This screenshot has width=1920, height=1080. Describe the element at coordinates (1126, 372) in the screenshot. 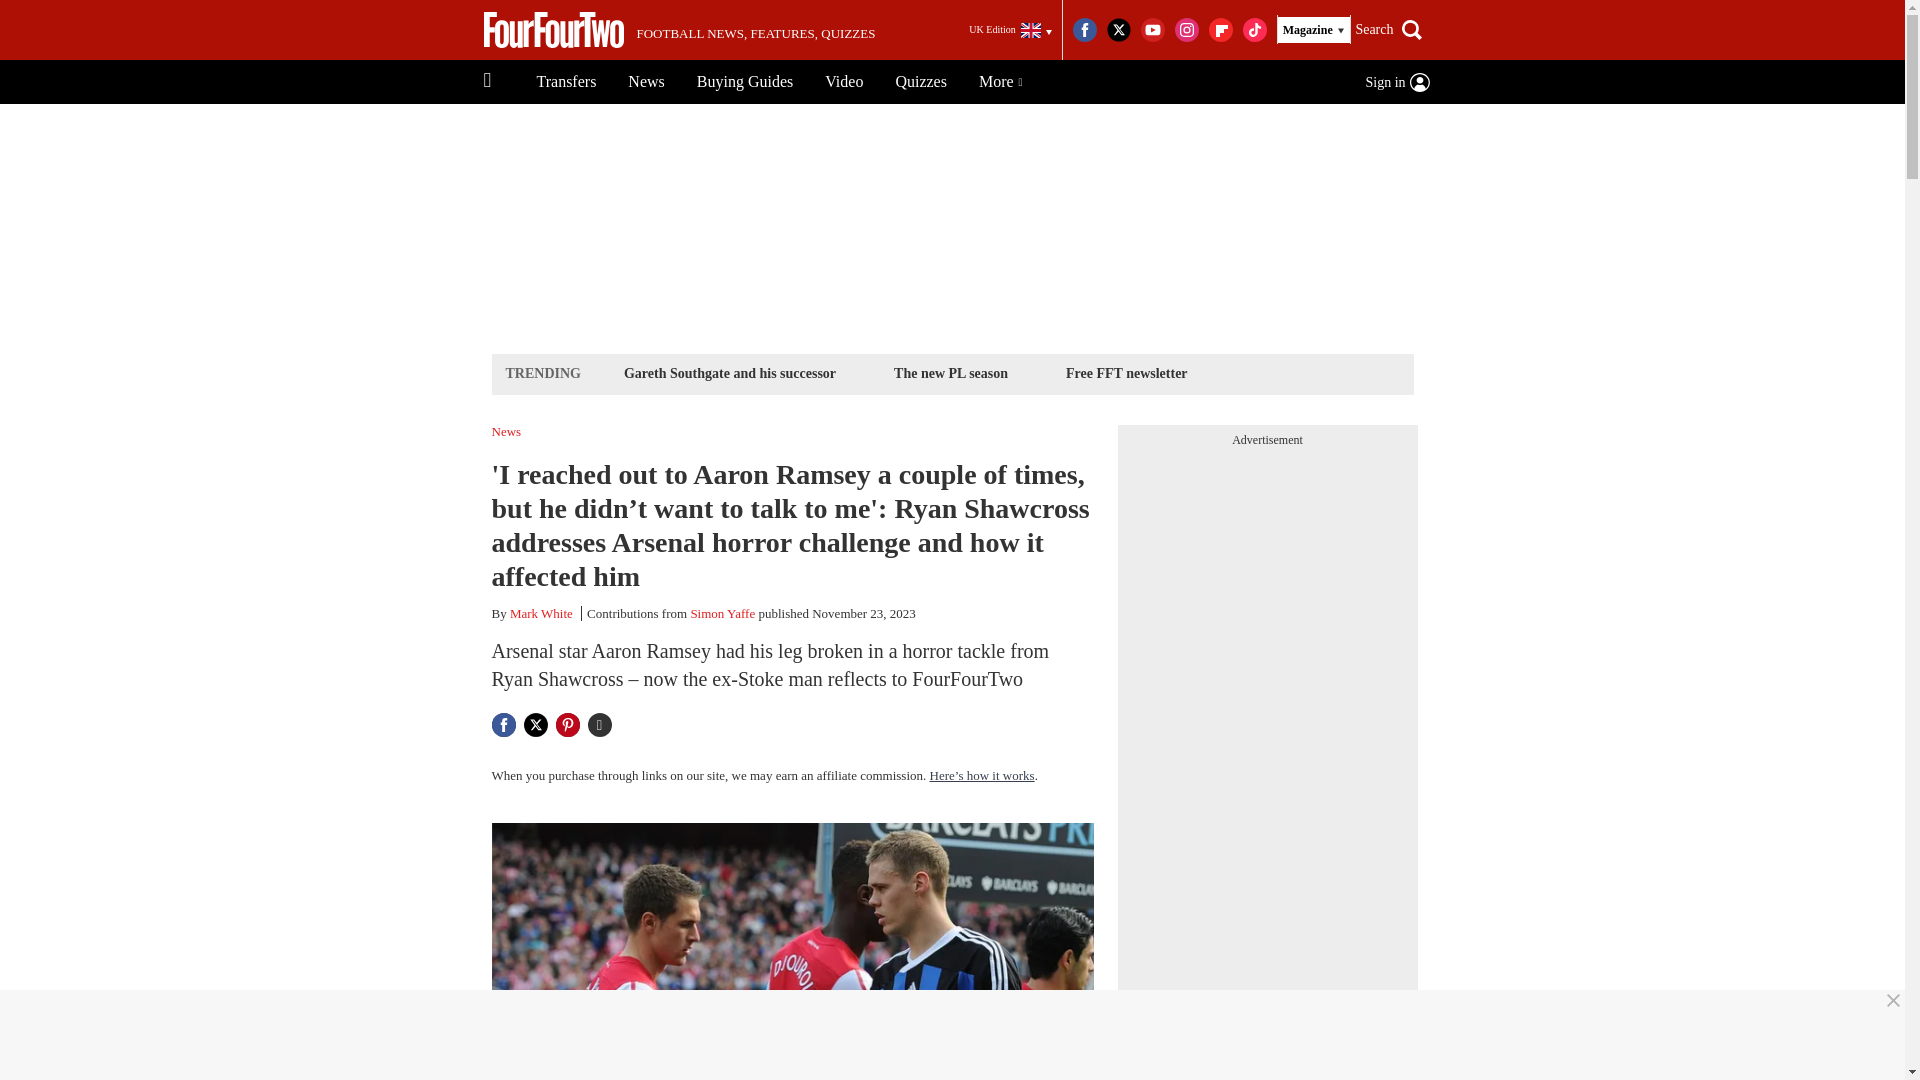

I see `Free FFT newsletter` at that location.